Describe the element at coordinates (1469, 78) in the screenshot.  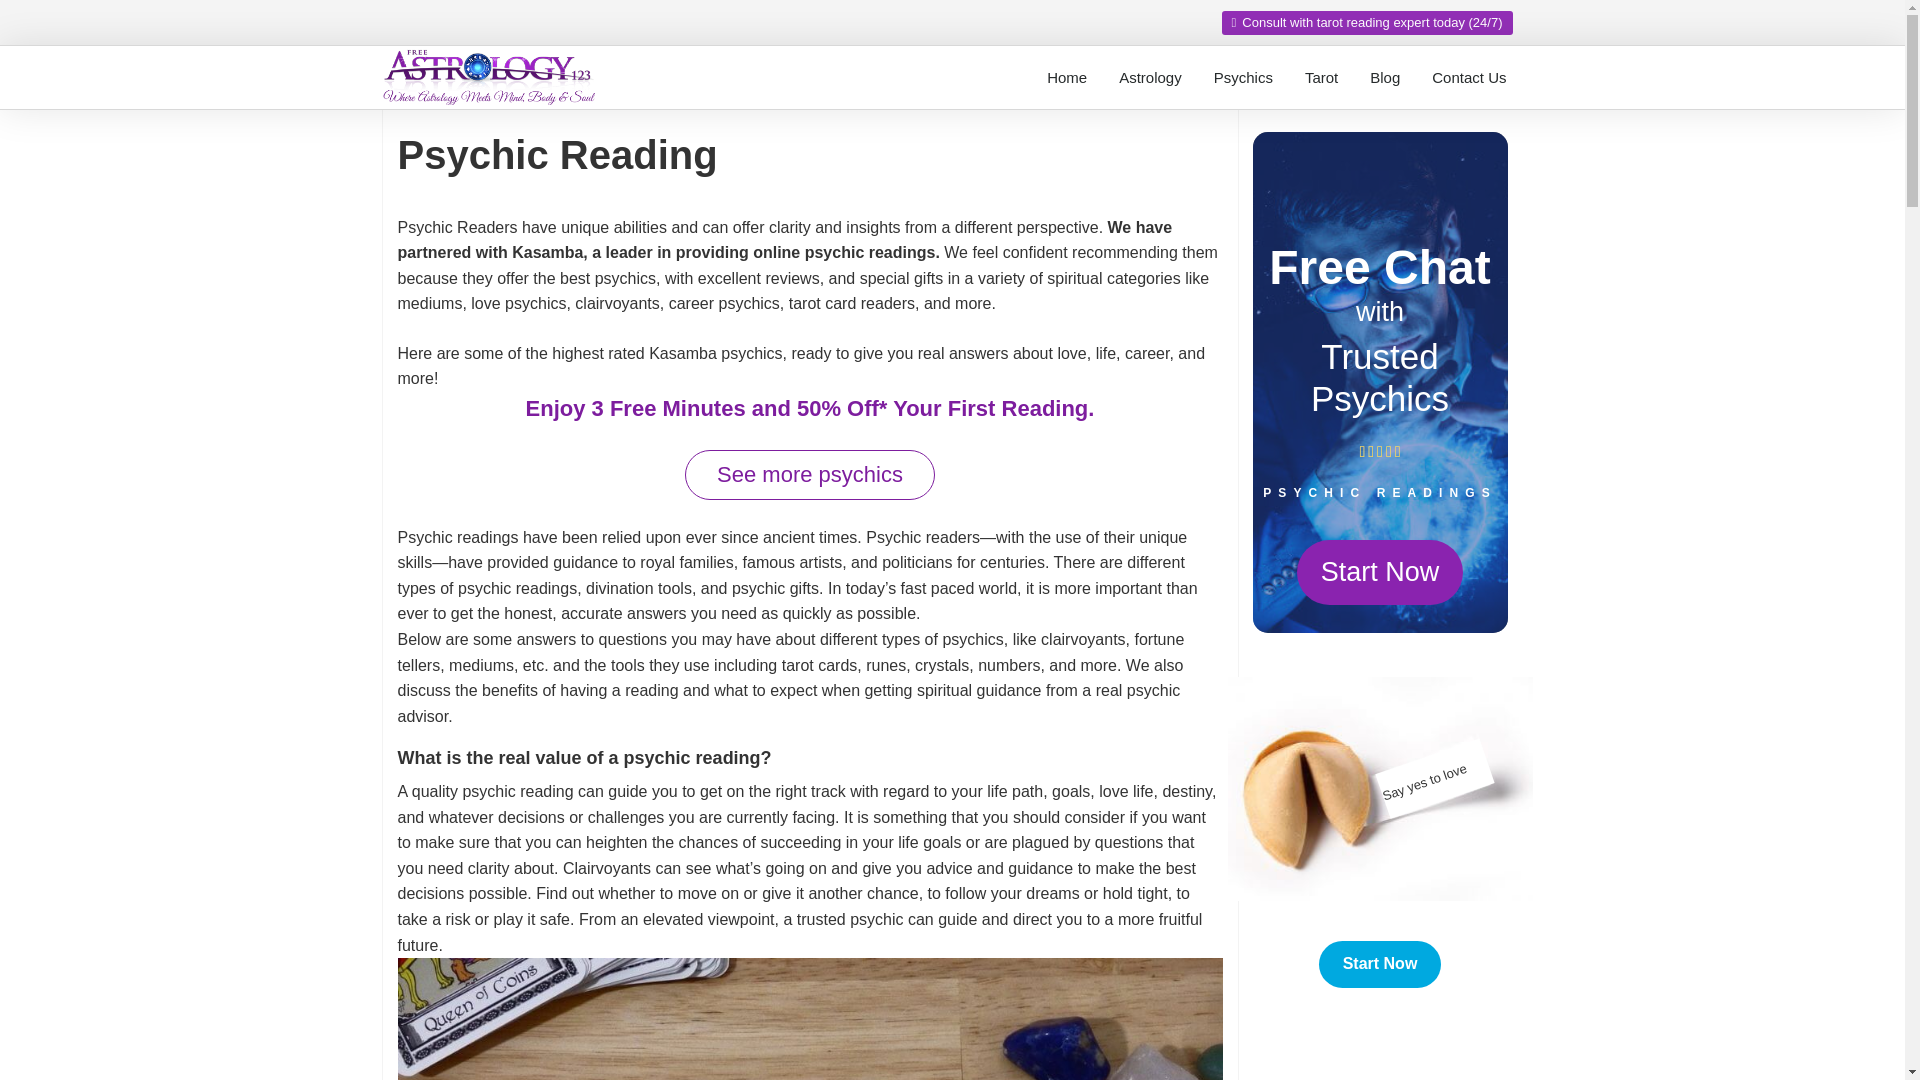
I see `Contact Us` at that location.